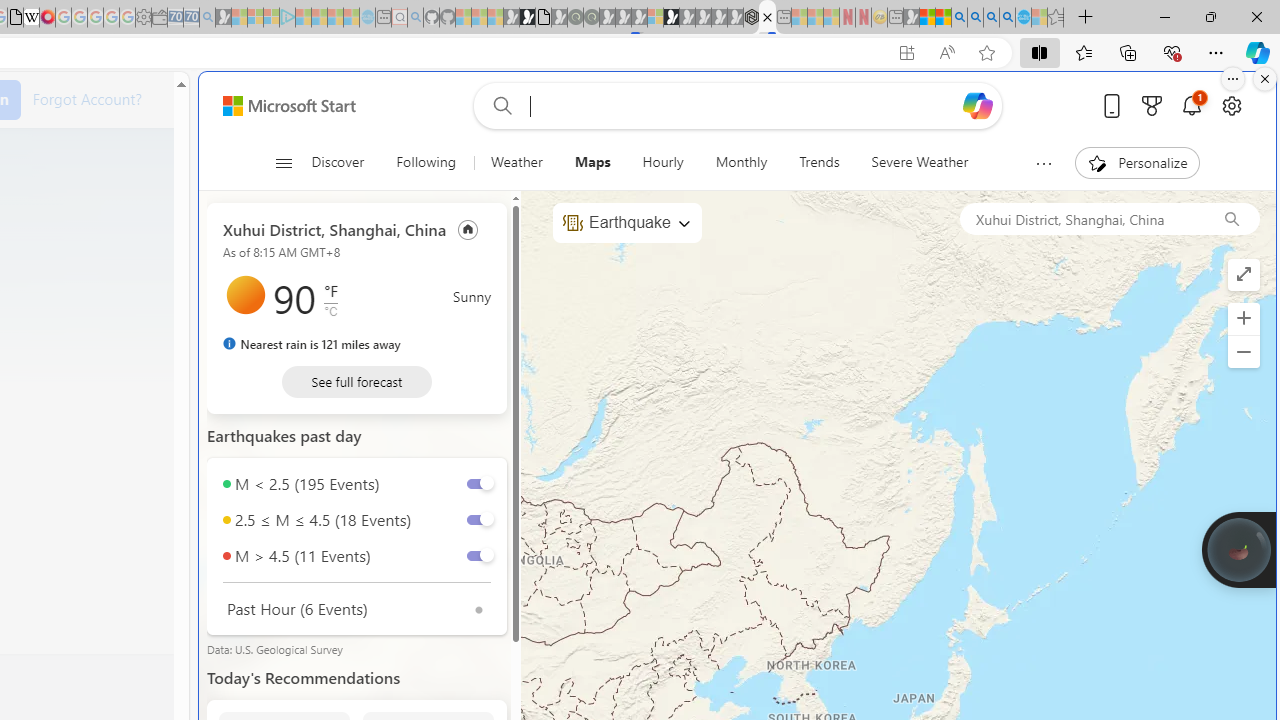 This screenshot has width=1280, height=720. Describe the element at coordinates (591, 18) in the screenshot. I see `Future Focus Report 2024 - Sleeping` at that location.